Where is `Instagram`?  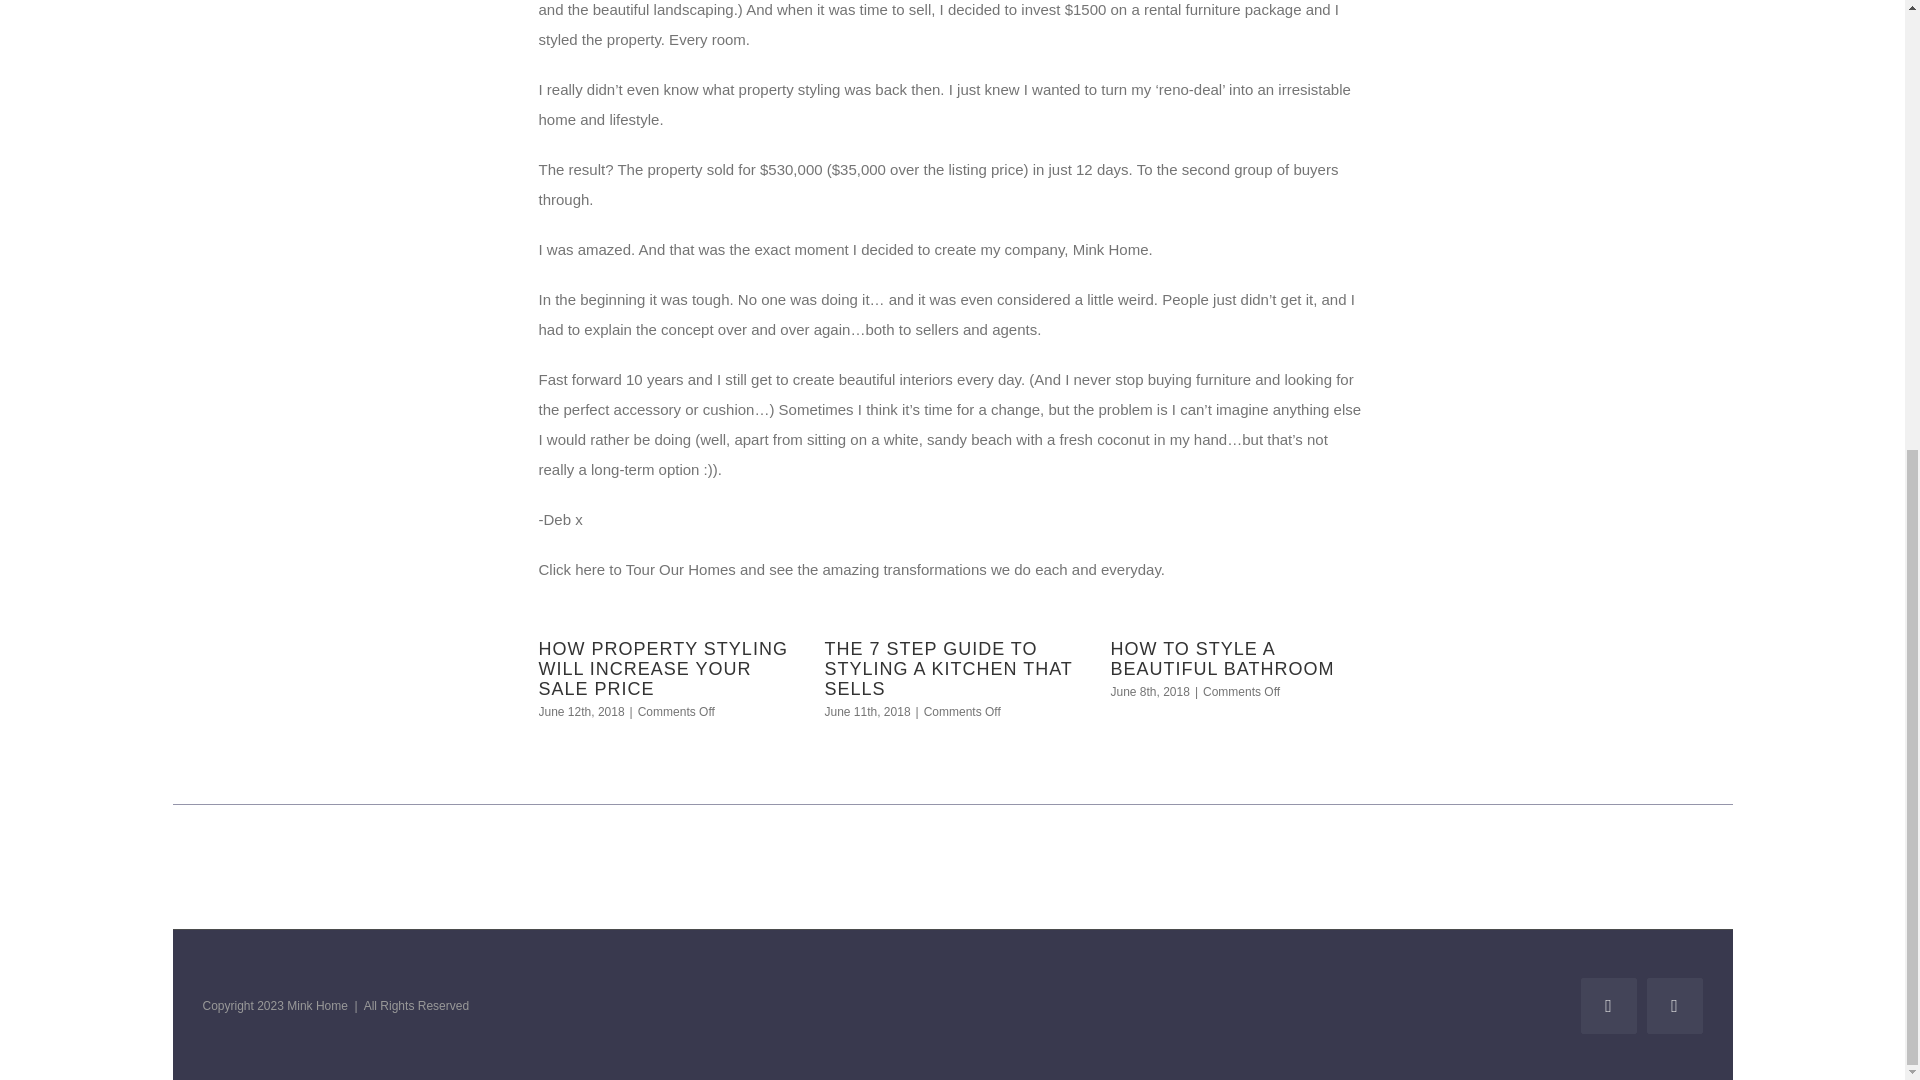
Instagram is located at coordinates (1673, 1006).